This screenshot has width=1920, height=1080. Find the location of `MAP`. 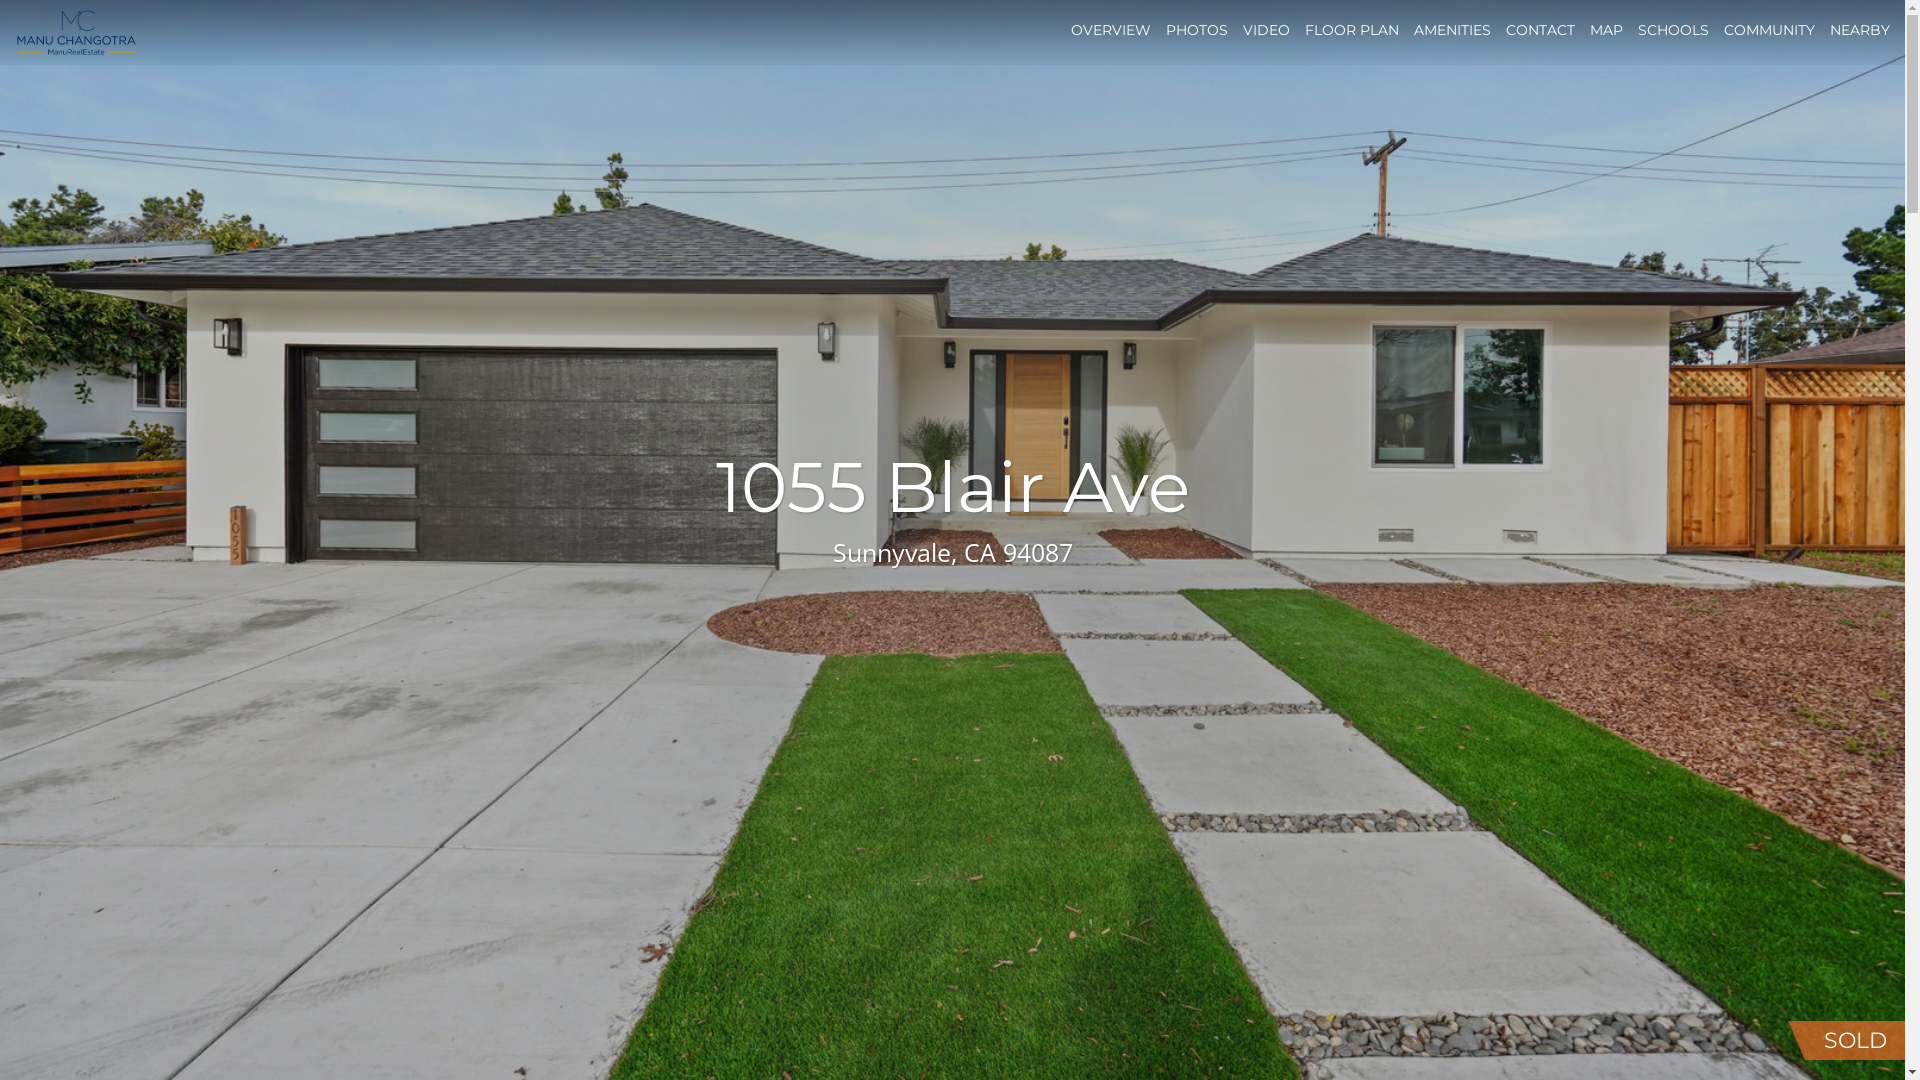

MAP is located at coordinates (1606, 30).